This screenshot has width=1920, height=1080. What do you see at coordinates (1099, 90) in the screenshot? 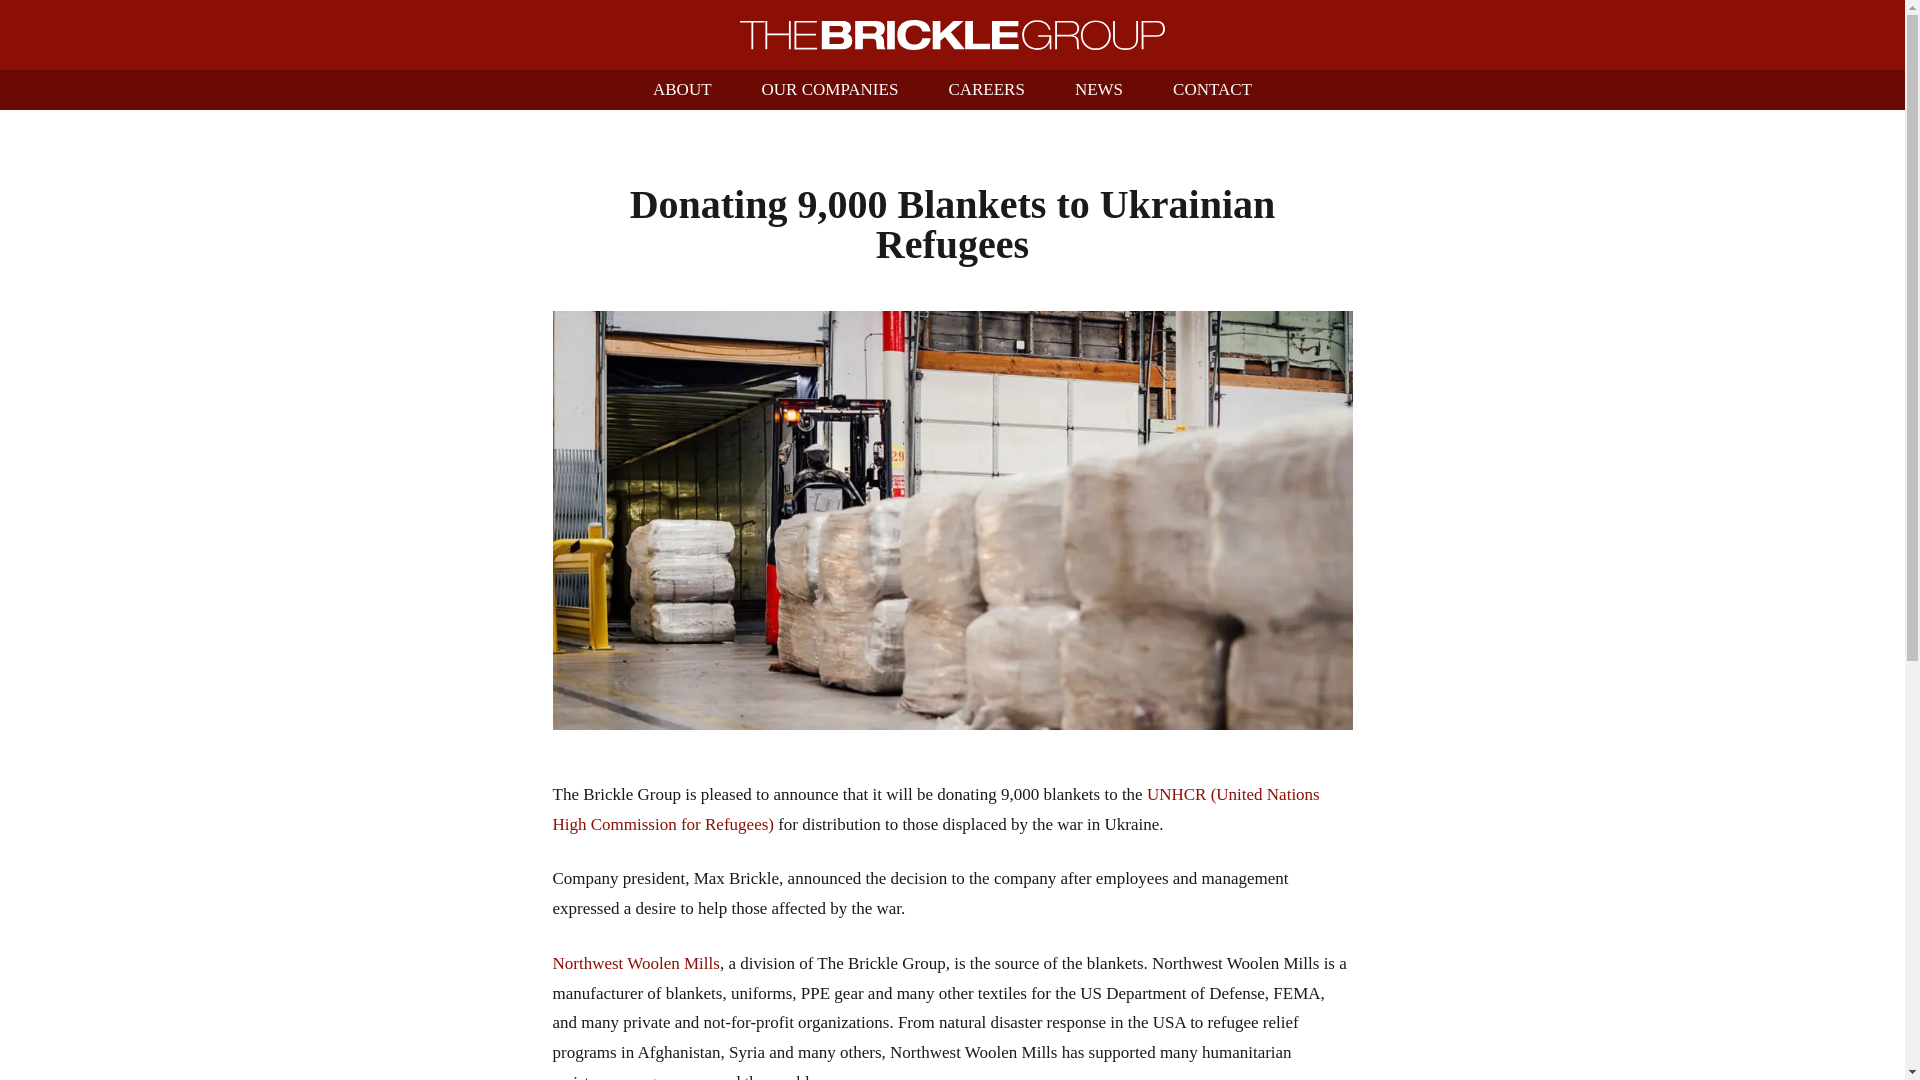
I see `NEWS` at bounding box center [1099, 90].